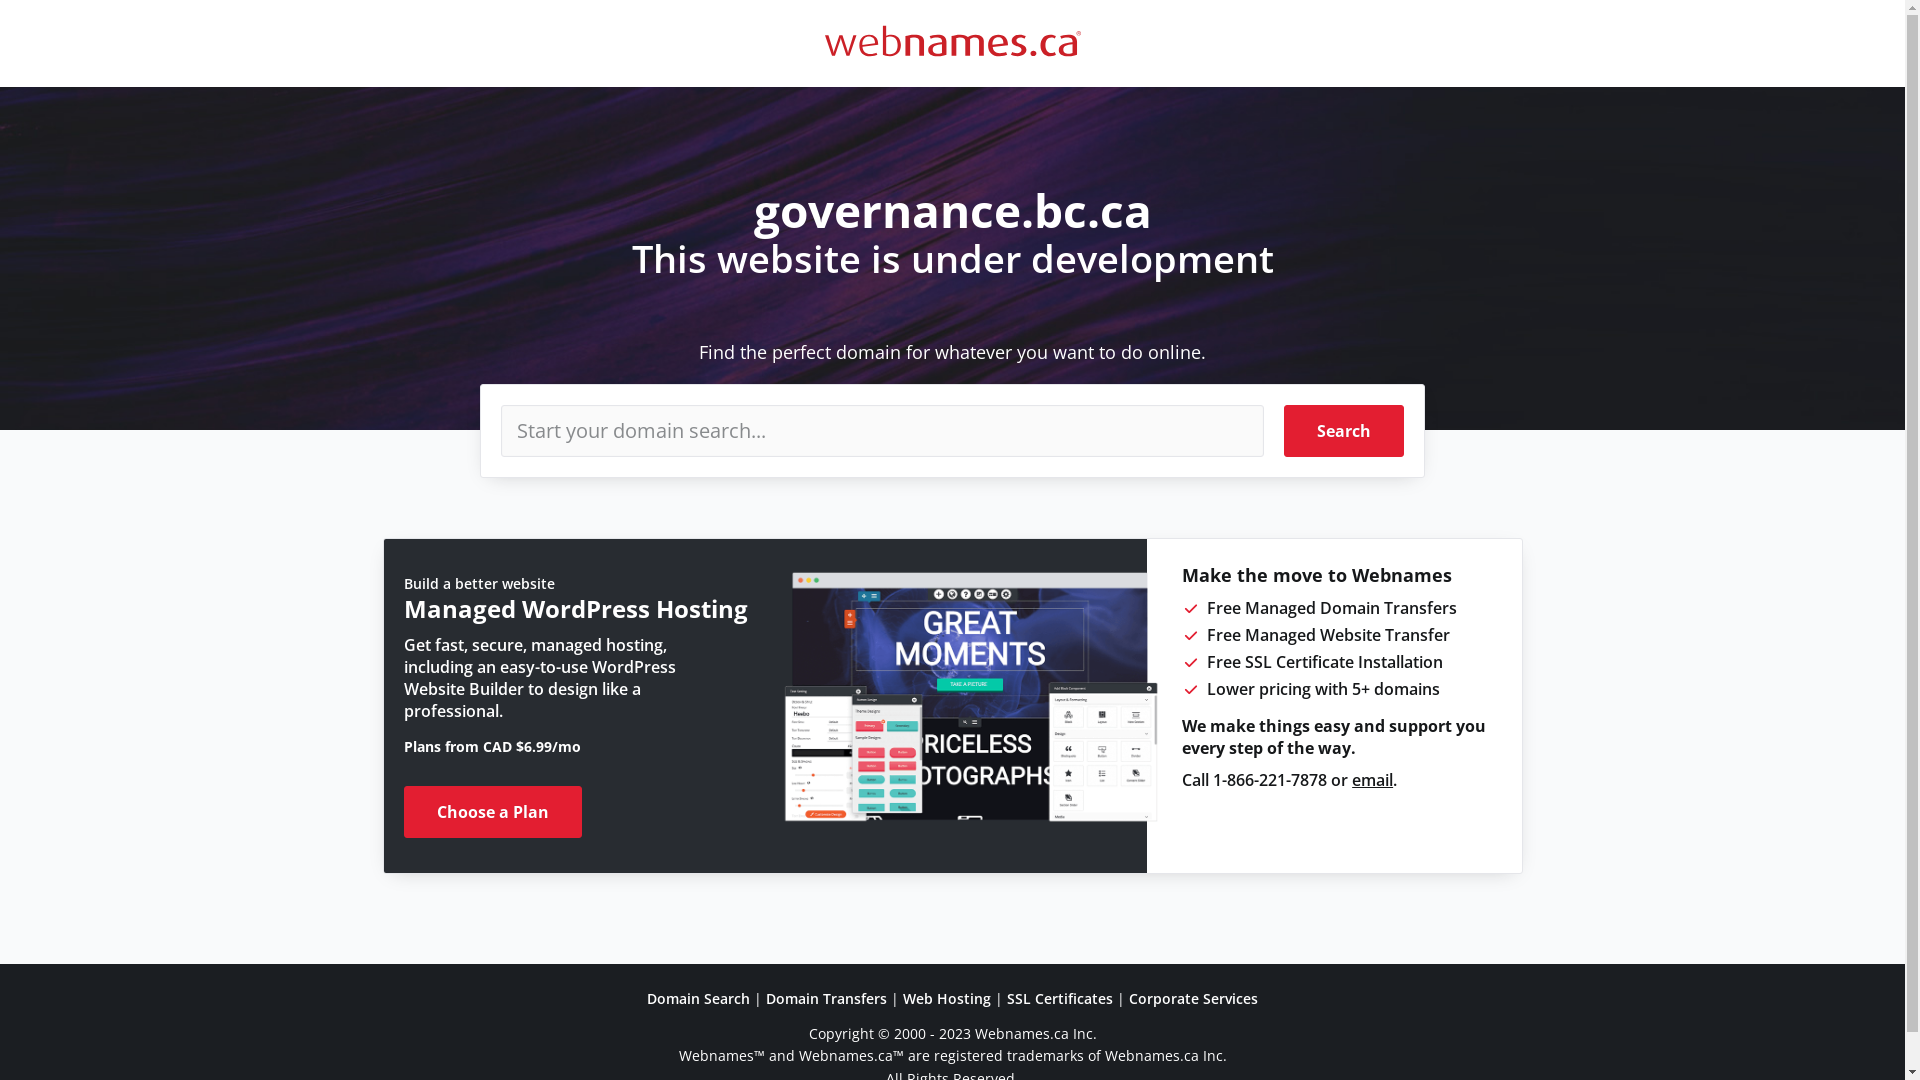  Describe the element at coordinates (698, 998) in the screenshot. I see `Domain Search` at that location.